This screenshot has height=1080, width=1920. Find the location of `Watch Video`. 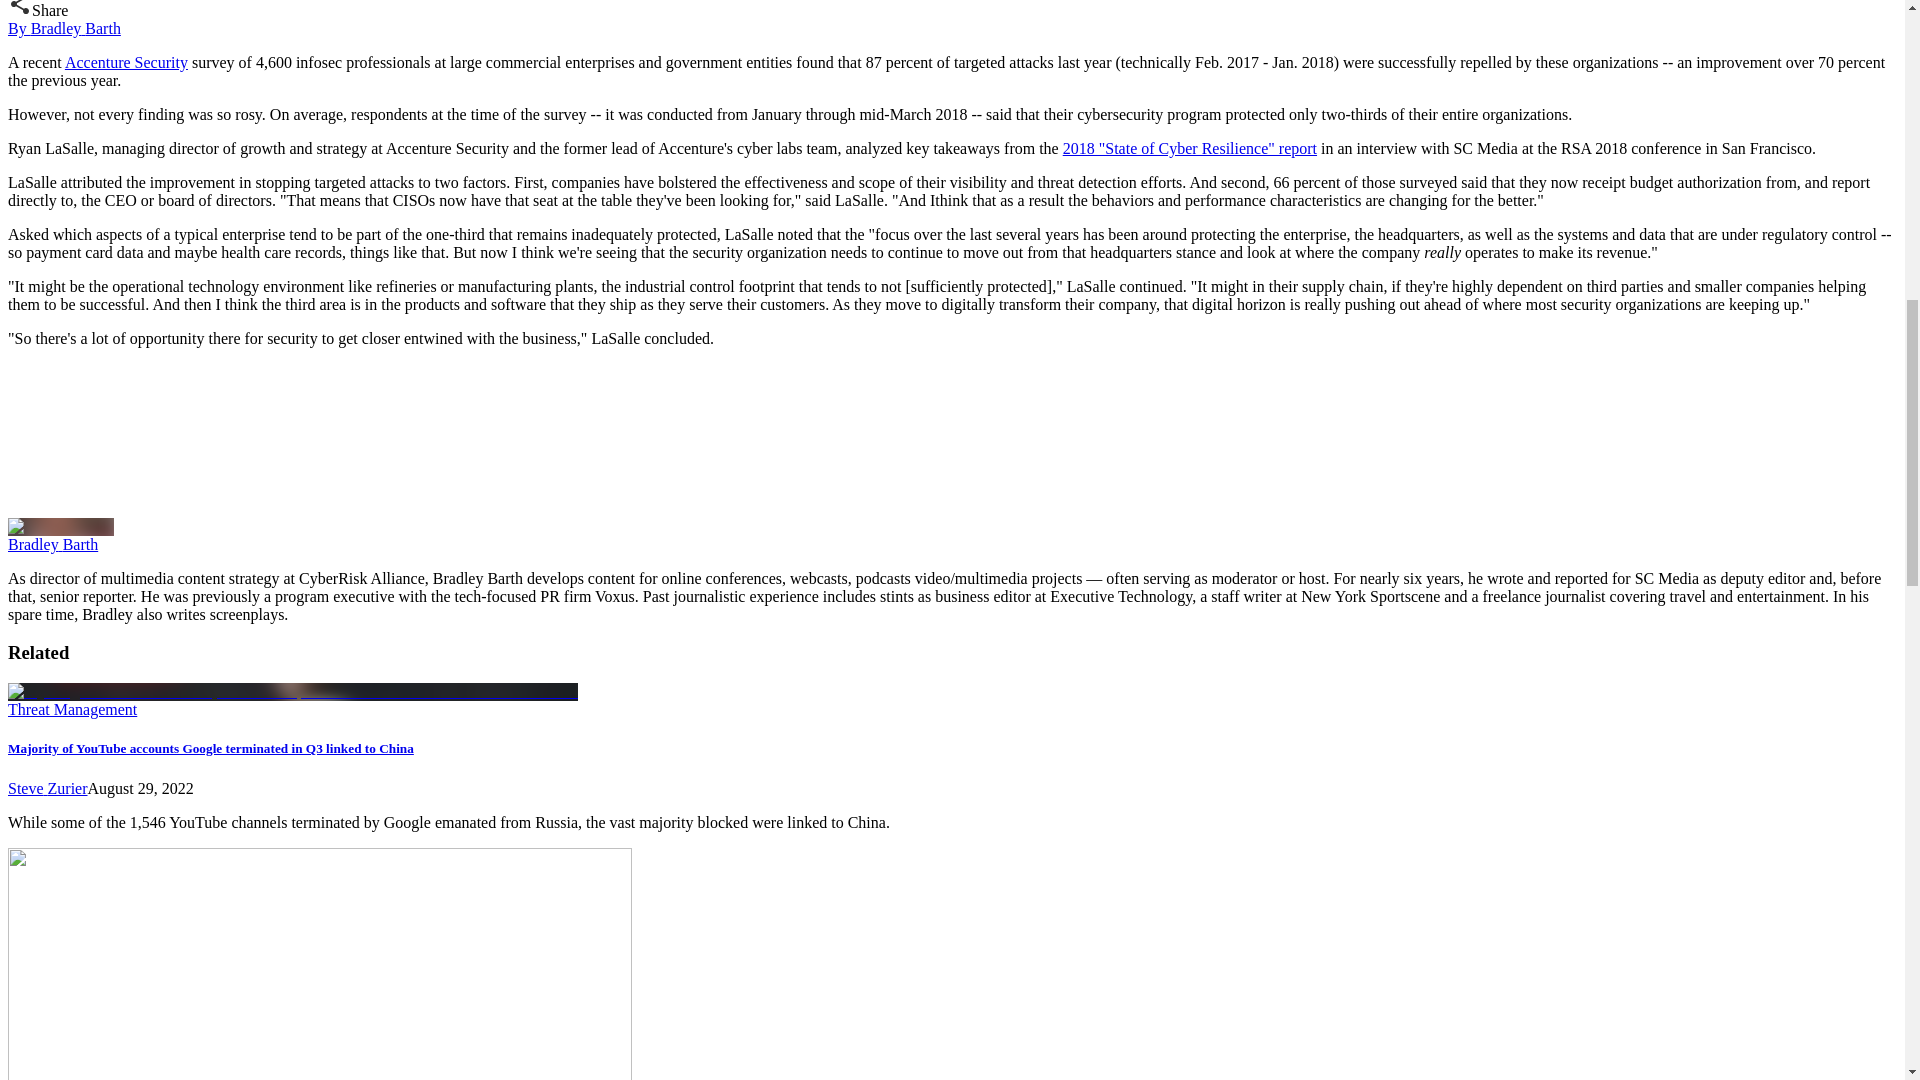

Watch Video is located at coordinates (157, 438).